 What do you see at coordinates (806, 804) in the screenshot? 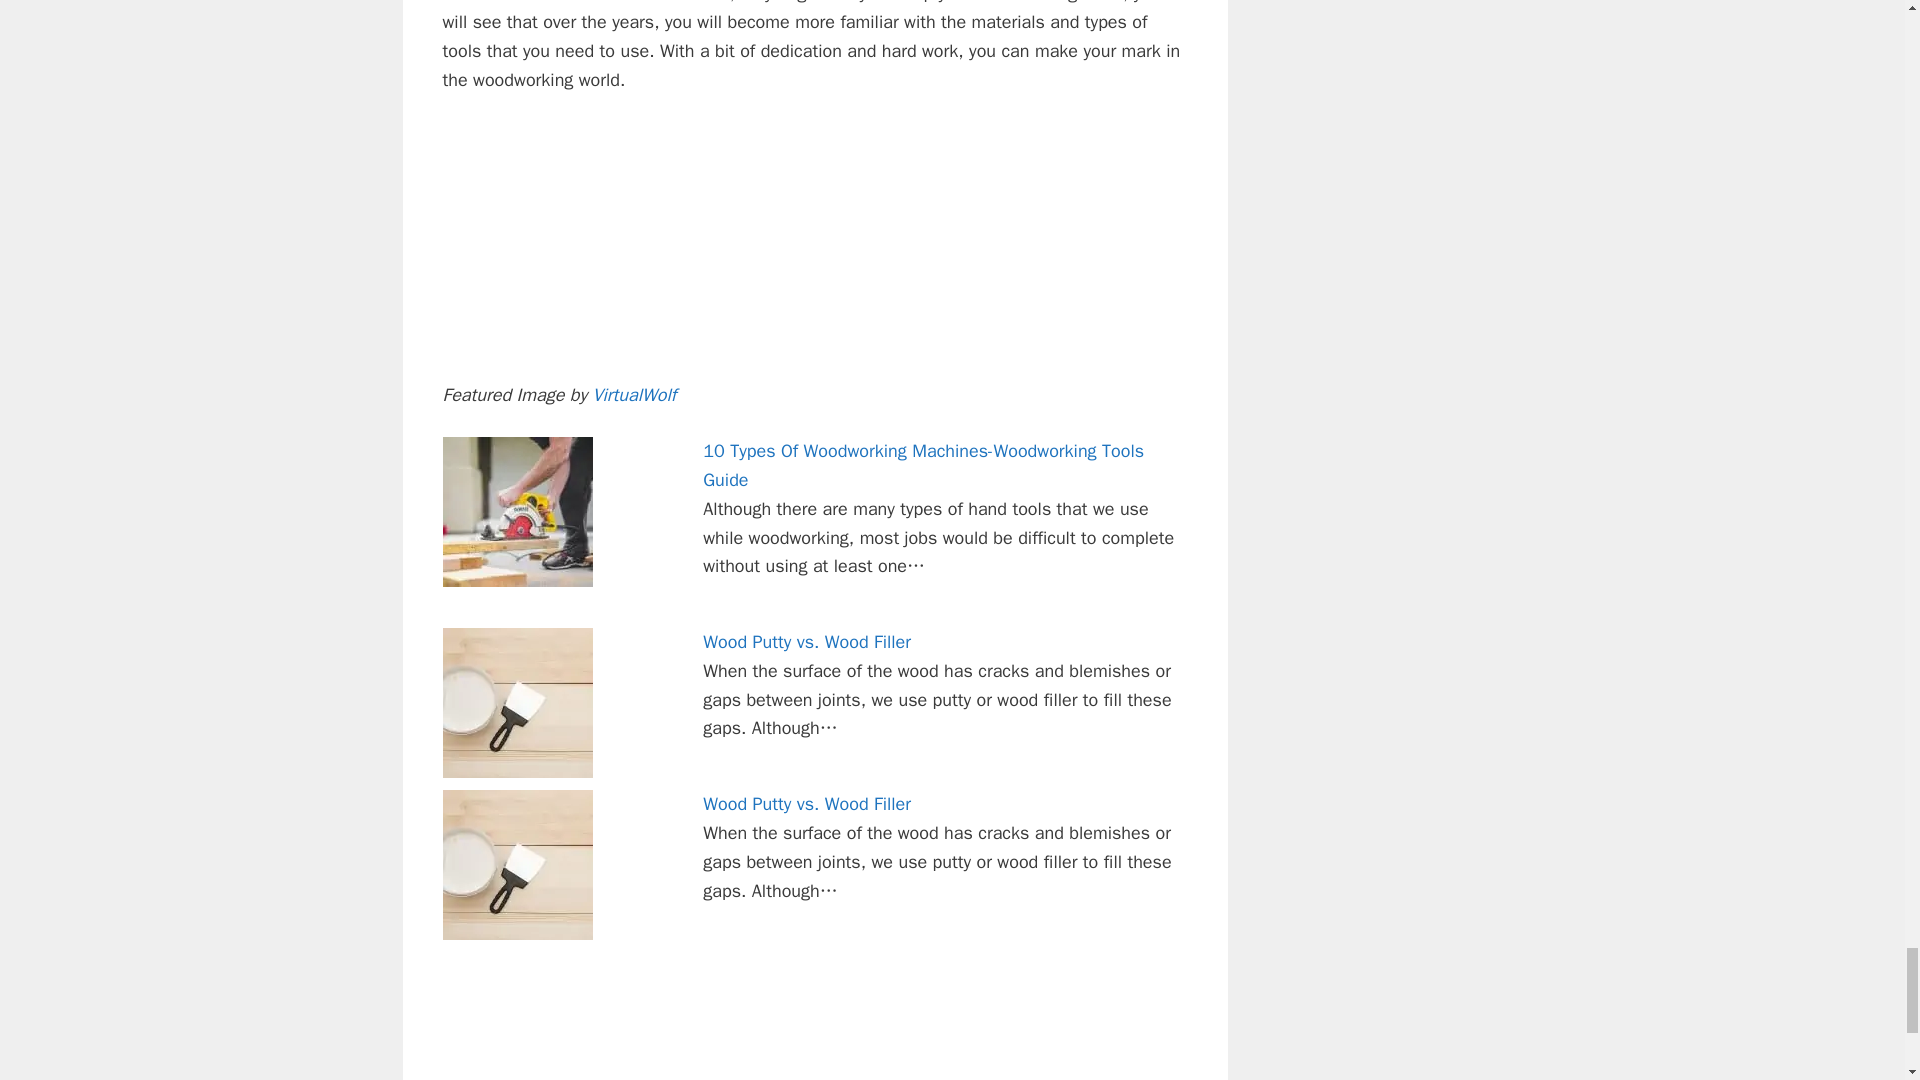
I see `Wood Putty vs. Wood Filler` at bounding box center [806, 804].